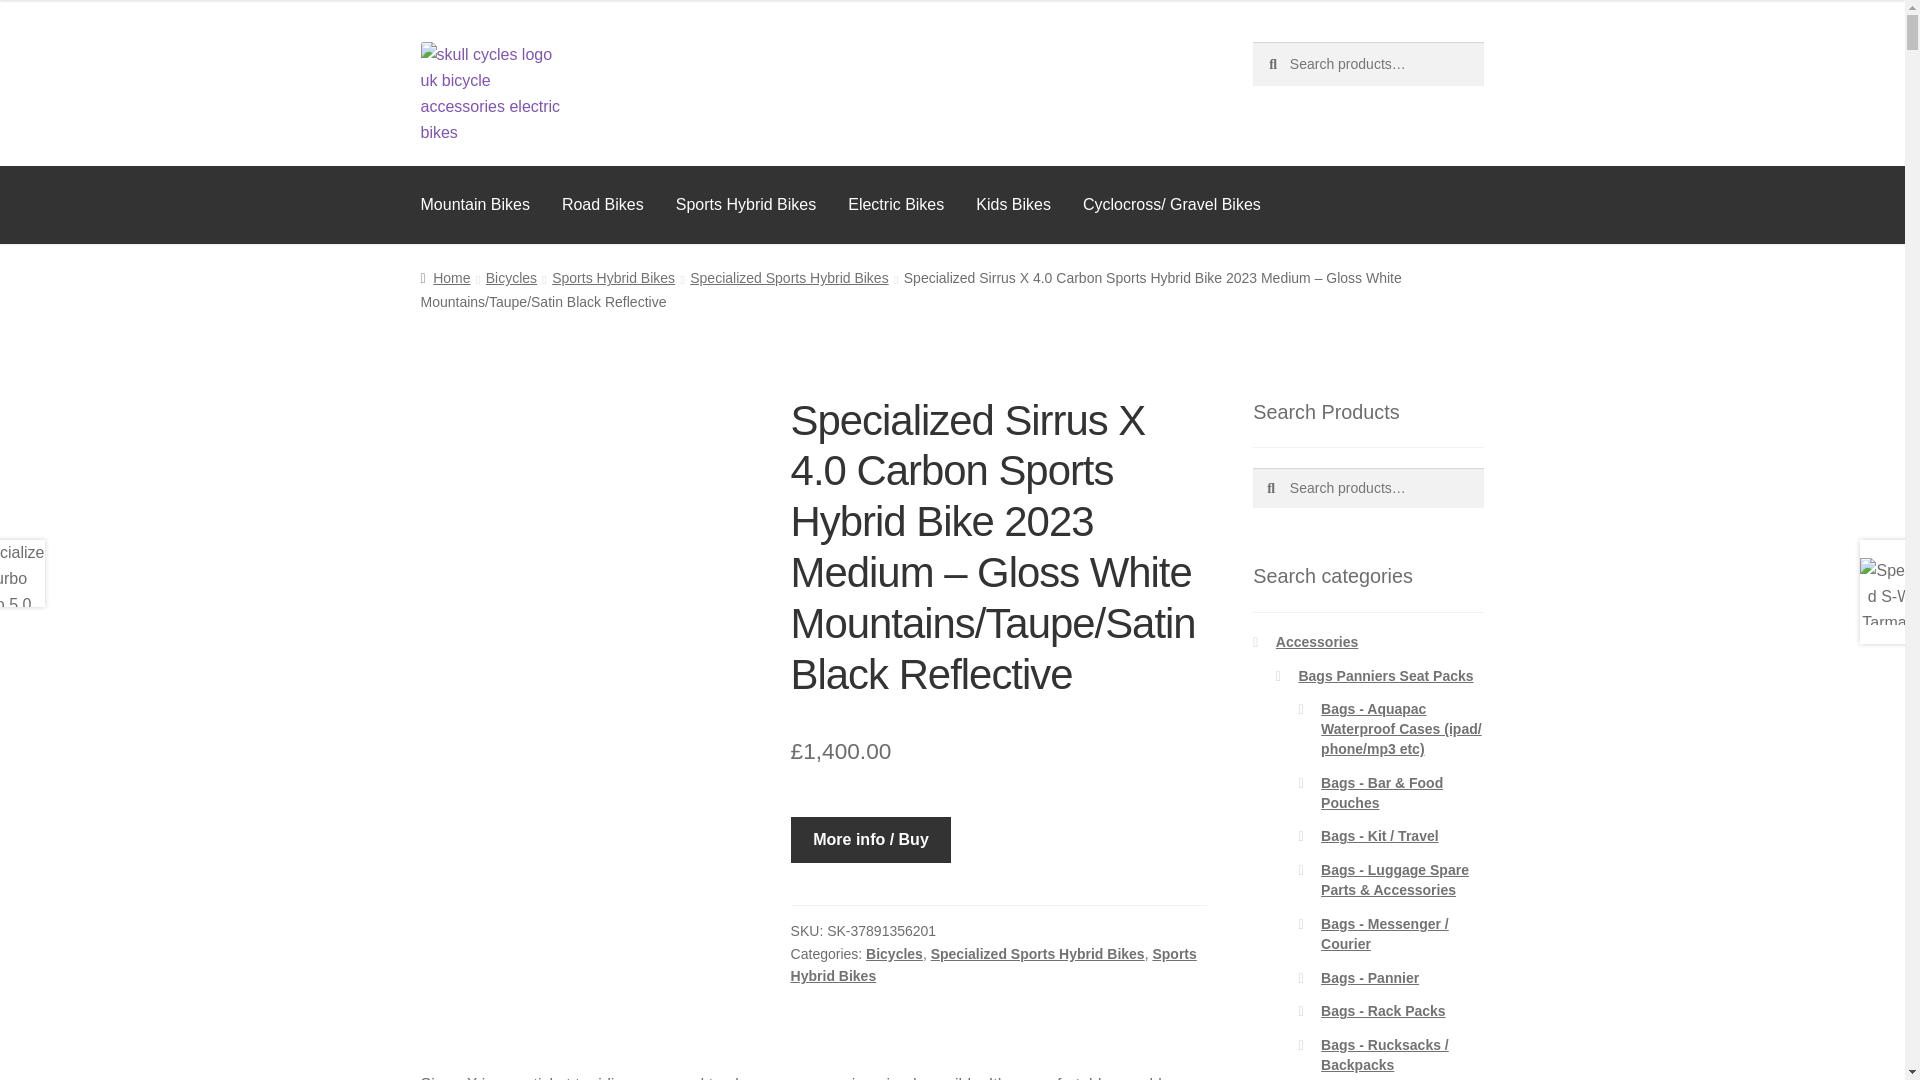  I want to click on Kids Bikes, so click(1014, 205).